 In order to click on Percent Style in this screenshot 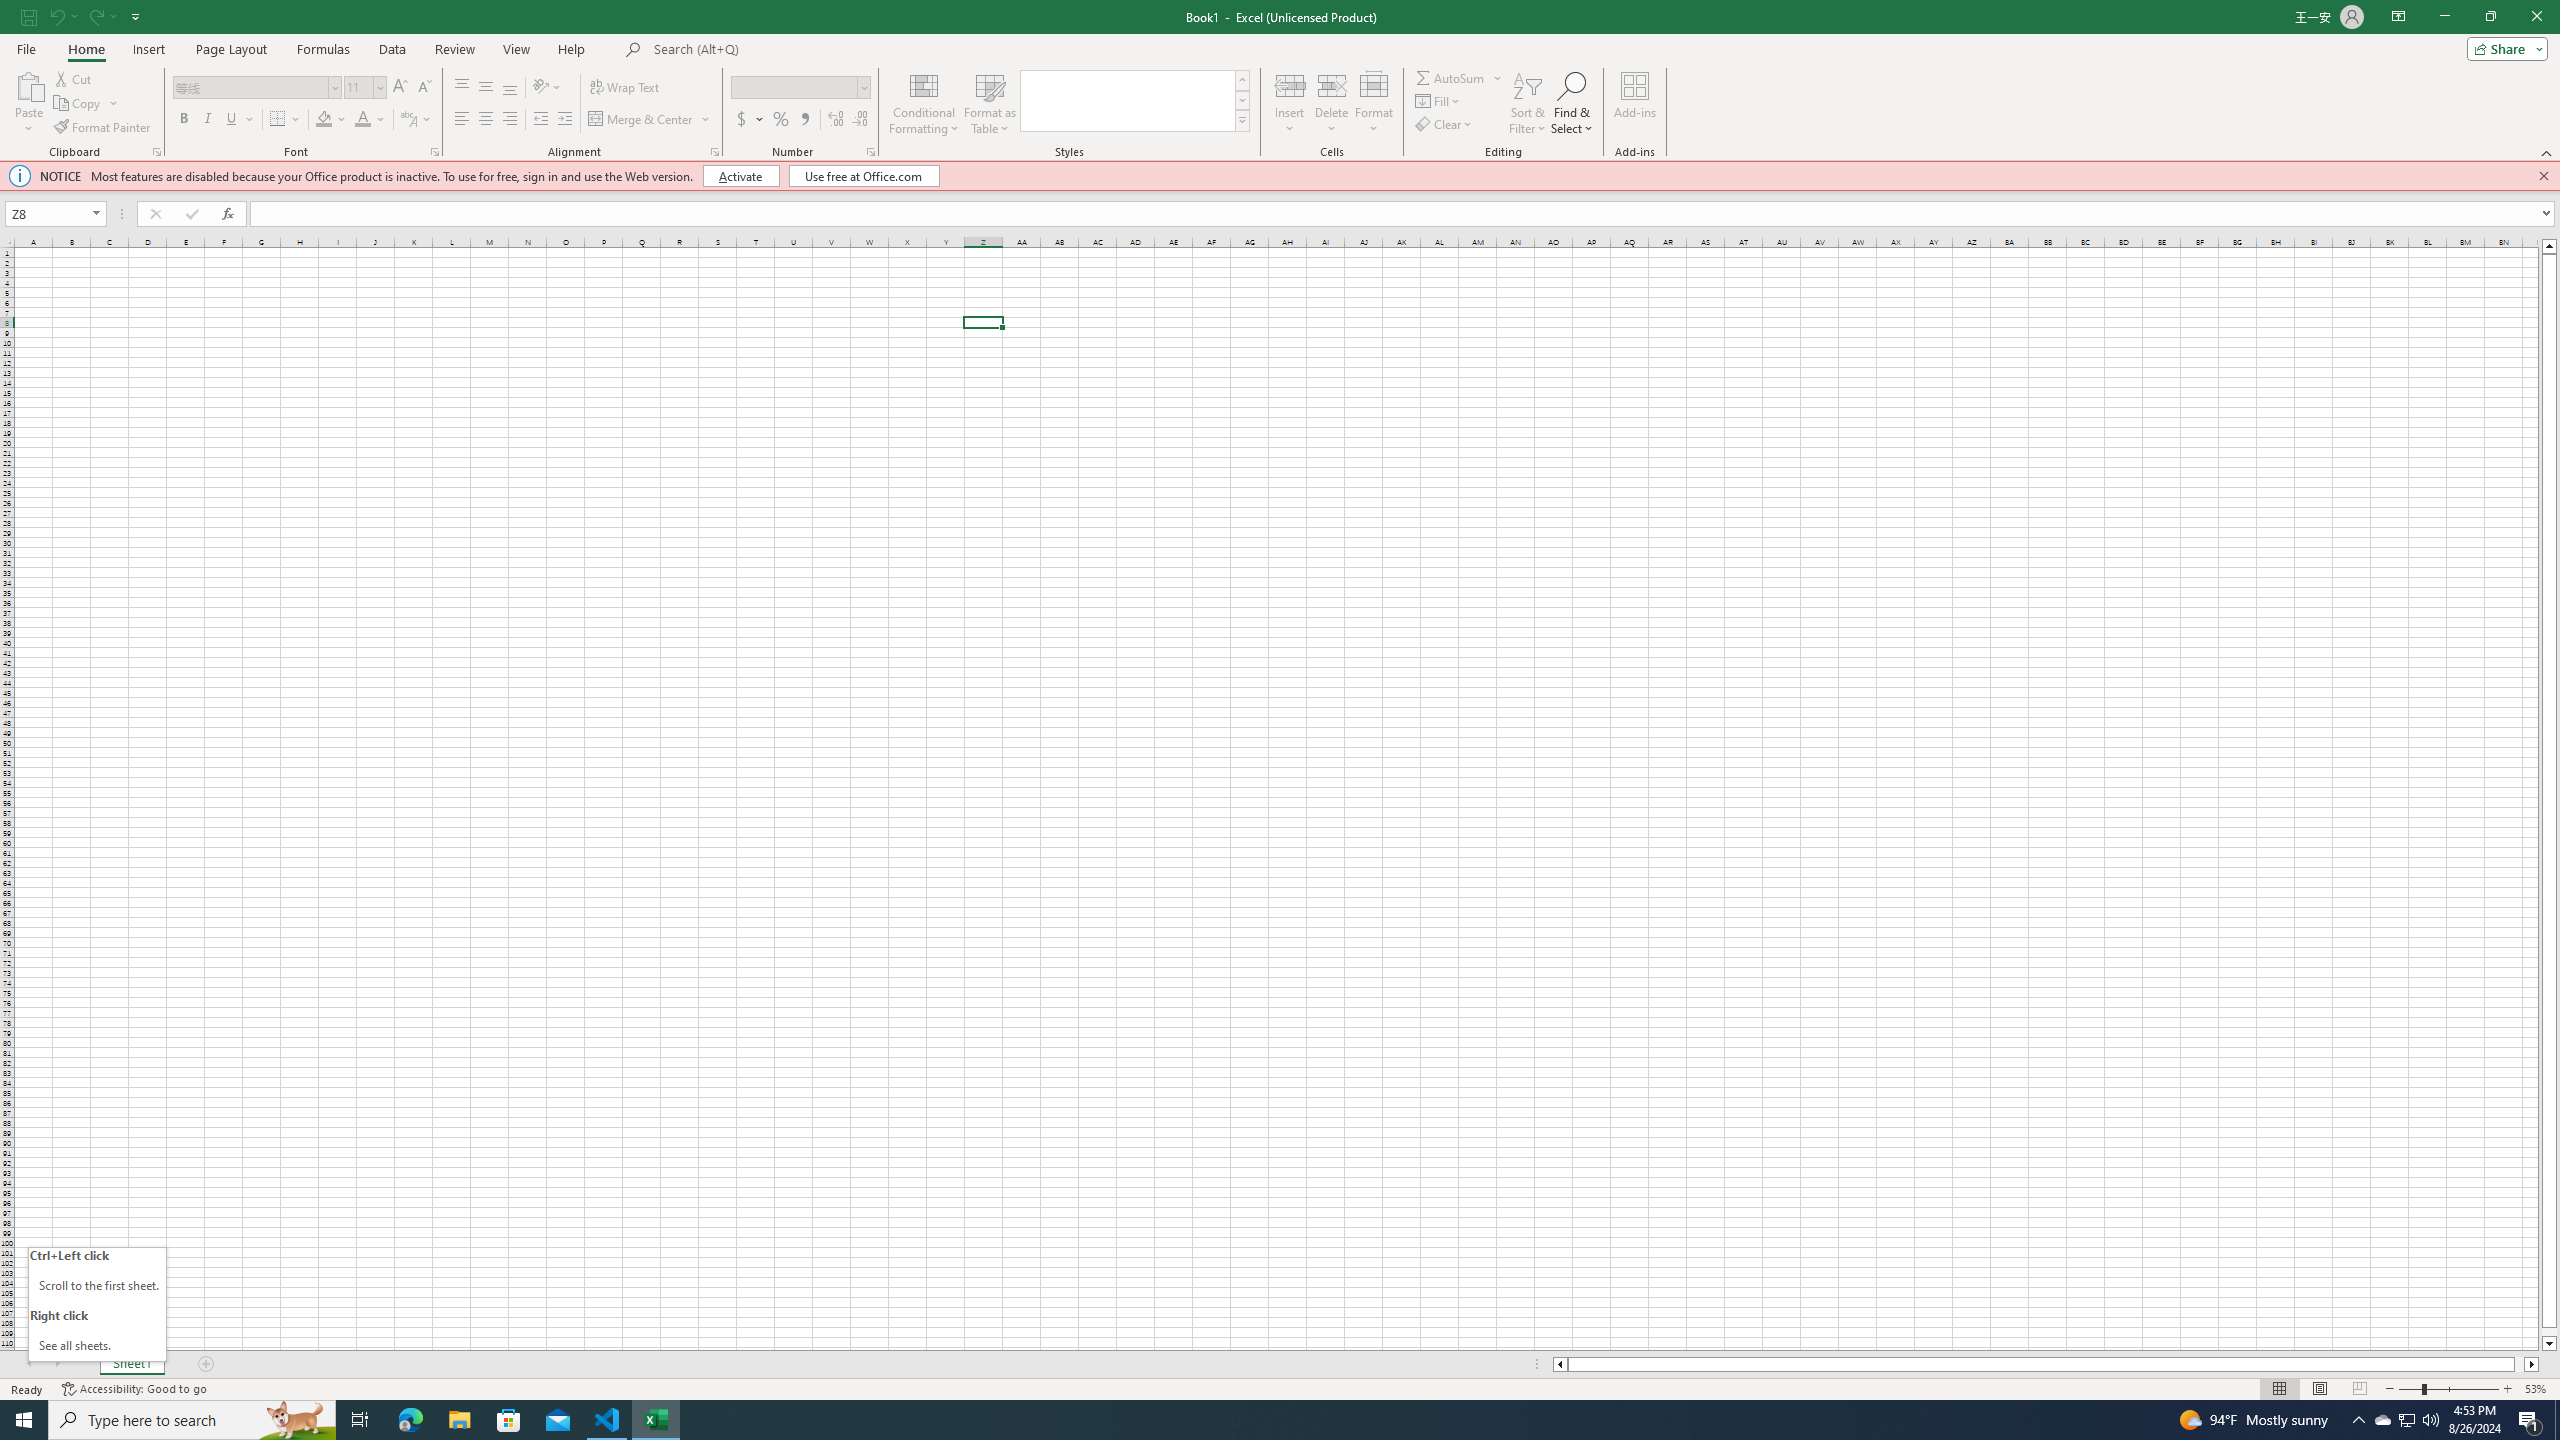, I will do `click(780, 120)`.